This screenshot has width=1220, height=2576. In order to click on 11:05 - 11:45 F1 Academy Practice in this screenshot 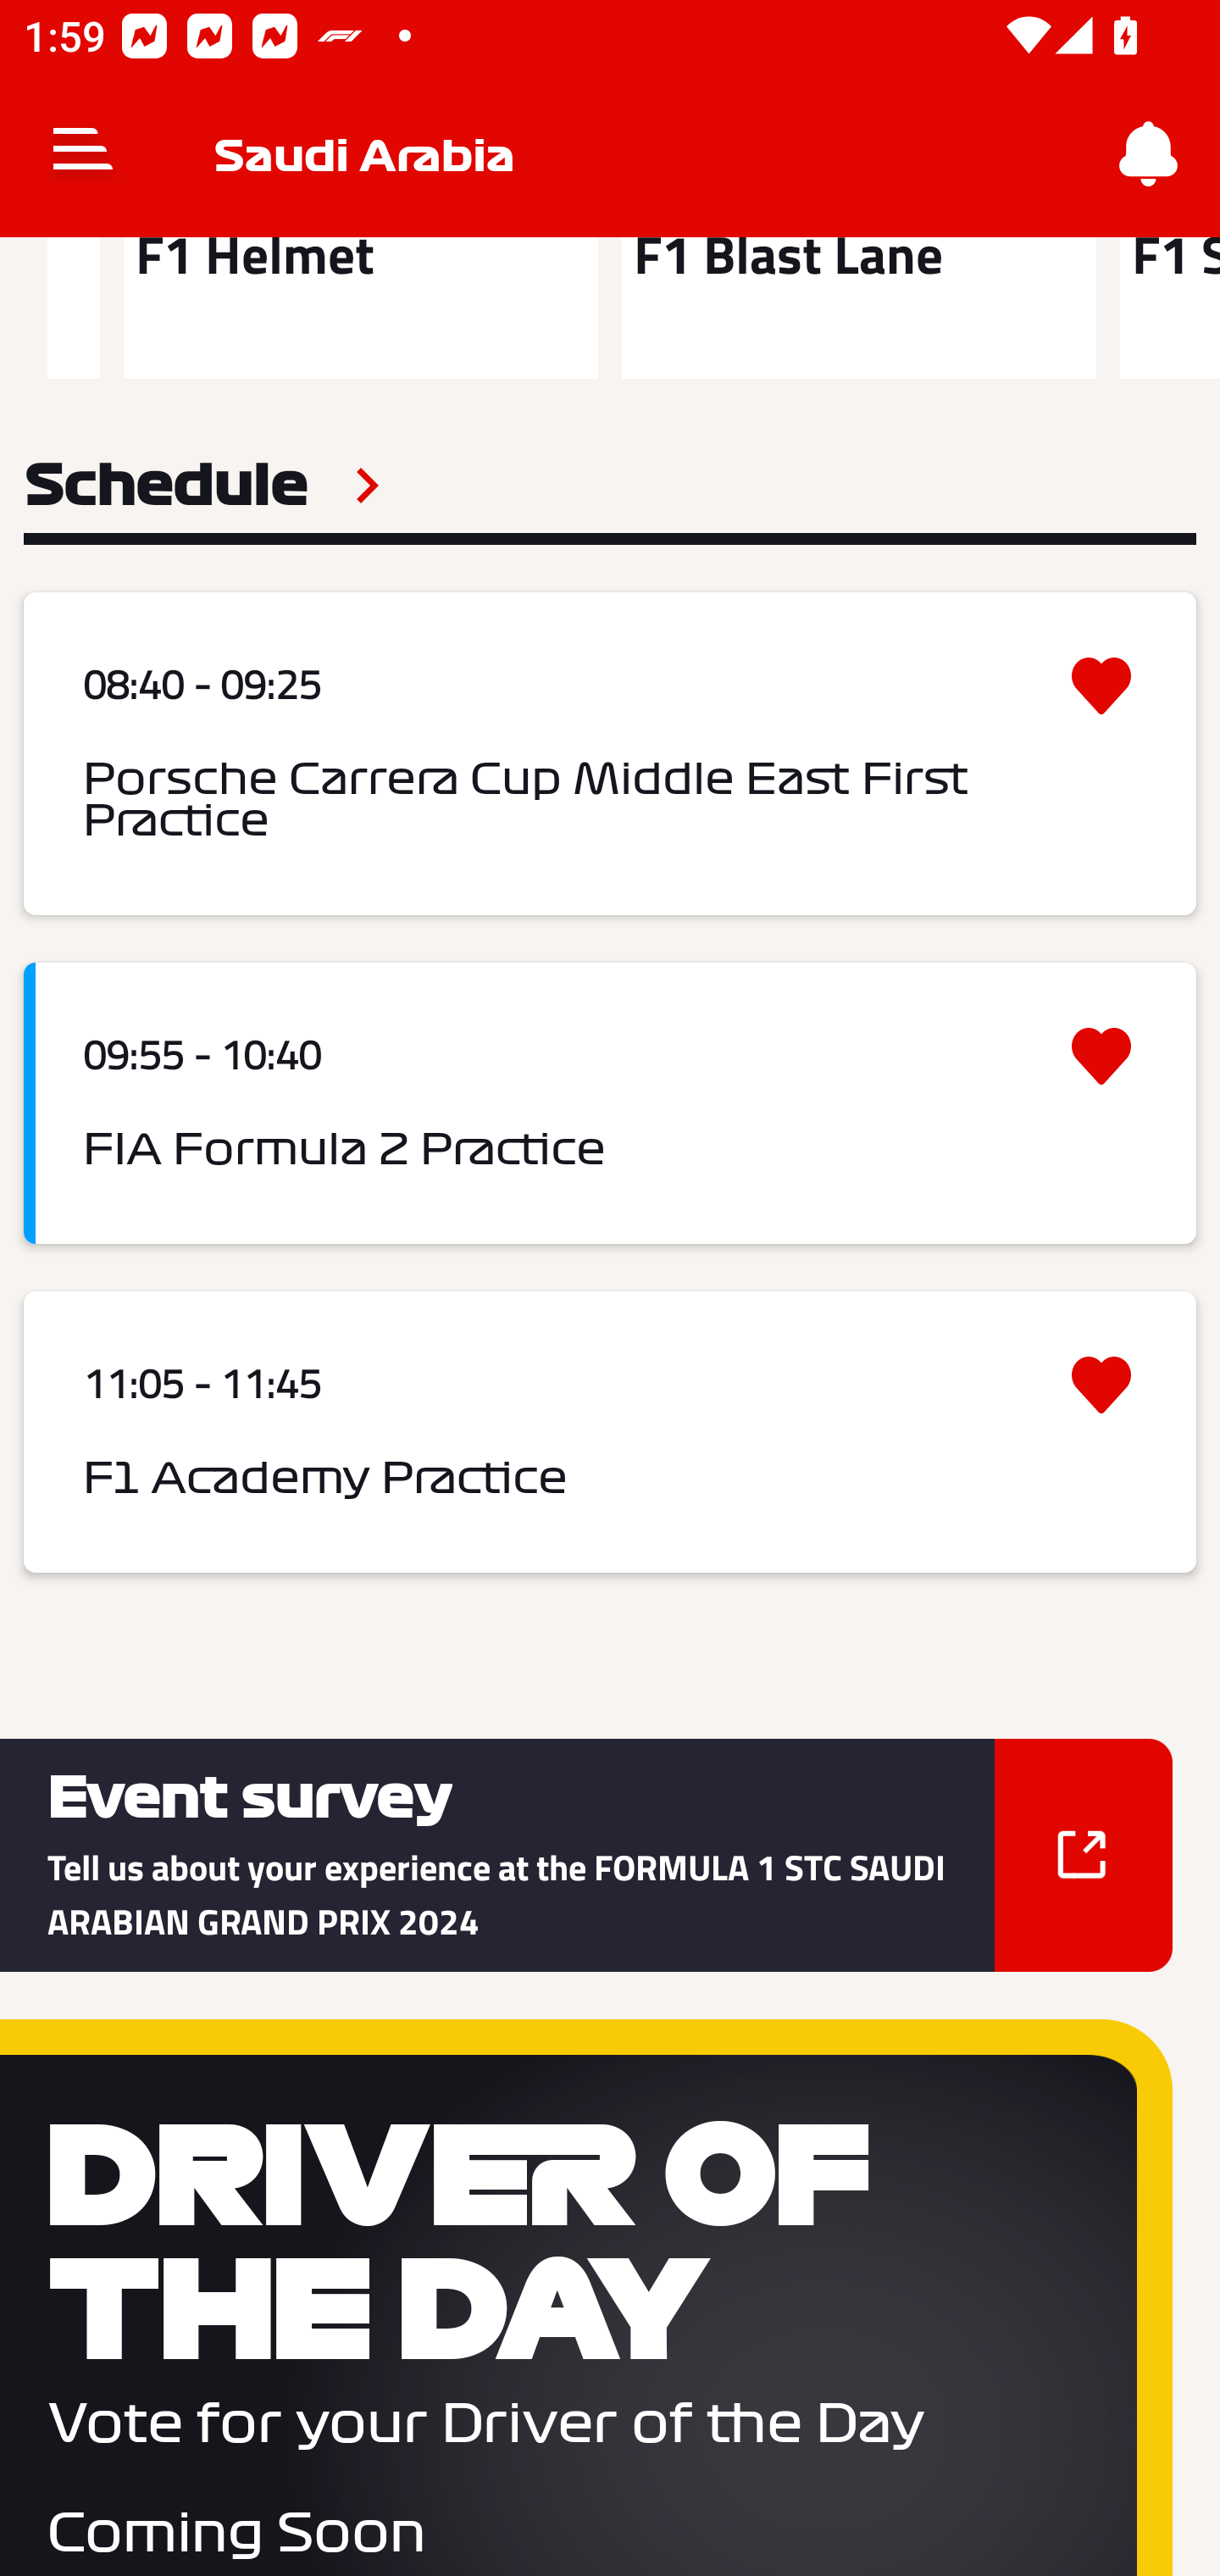, I will do `click(610, 1432)`.